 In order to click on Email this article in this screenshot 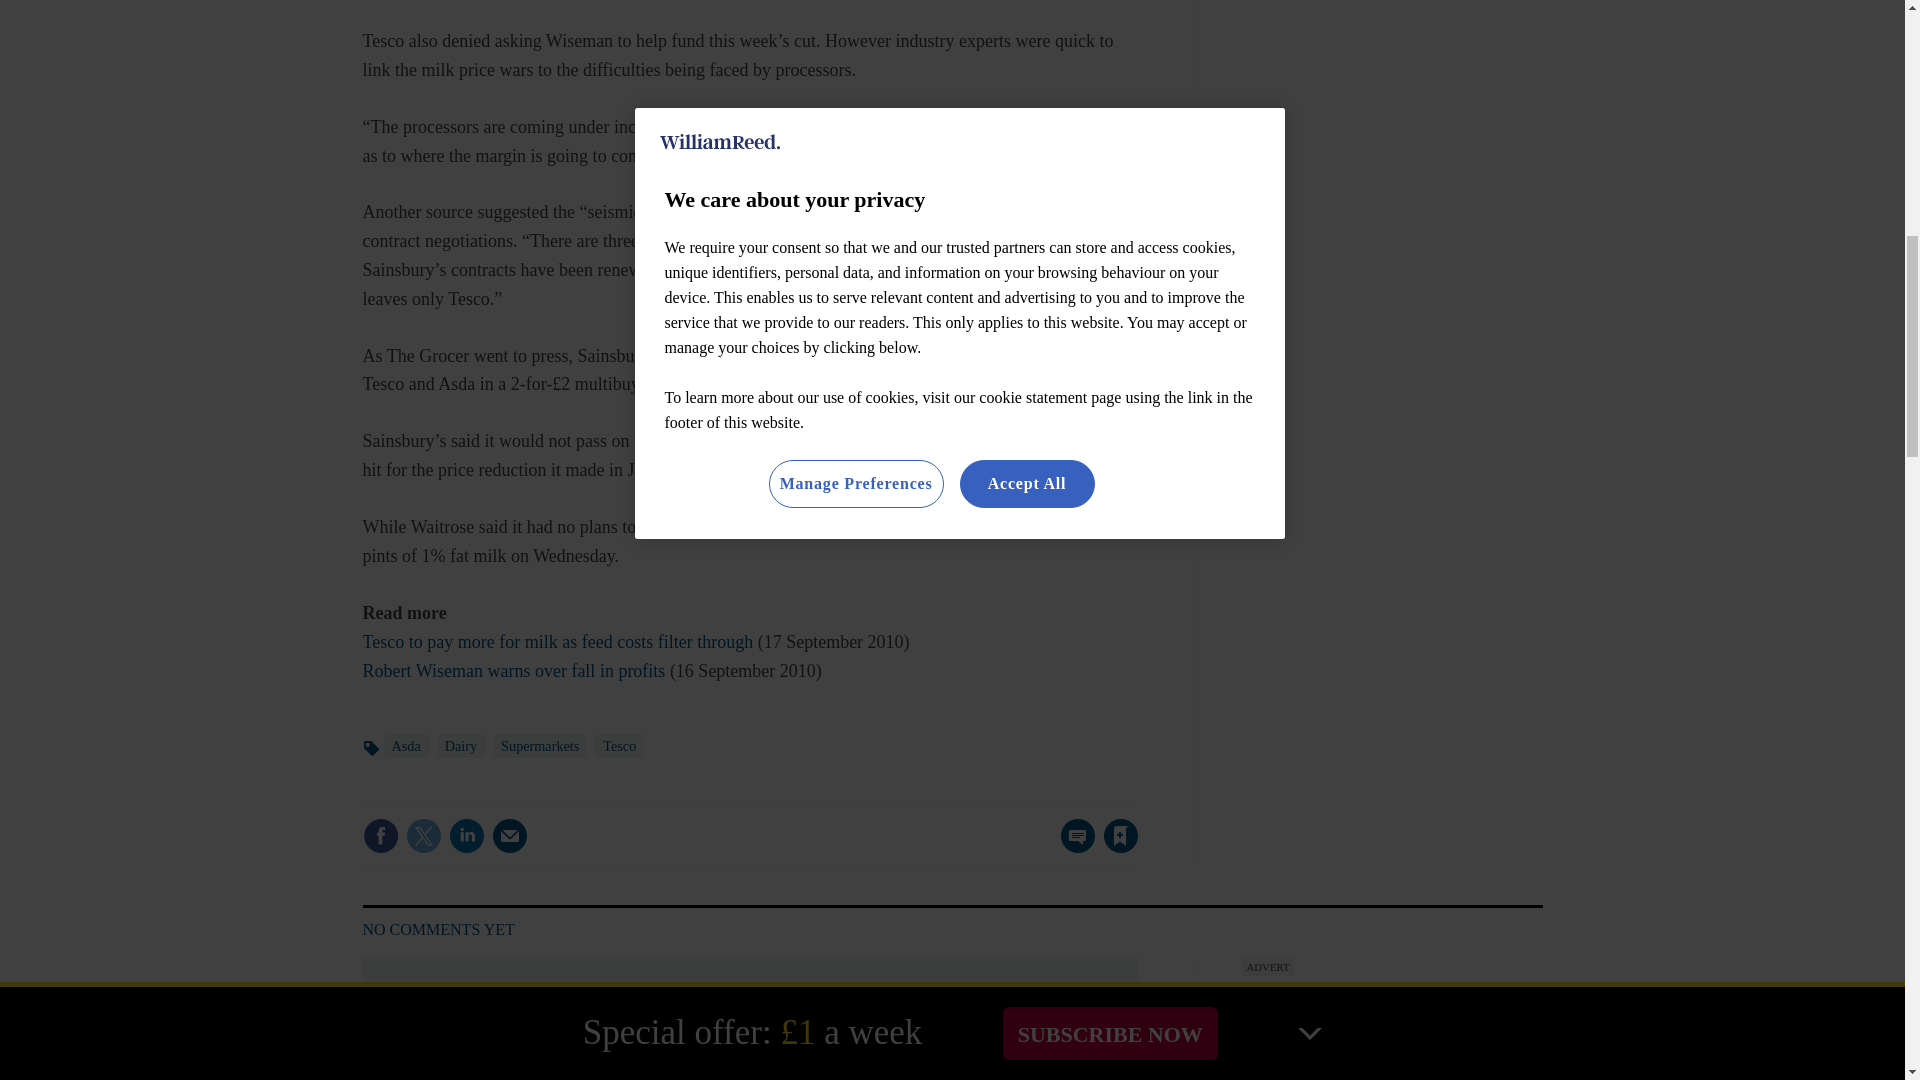, I will do `click(510, 836)`.